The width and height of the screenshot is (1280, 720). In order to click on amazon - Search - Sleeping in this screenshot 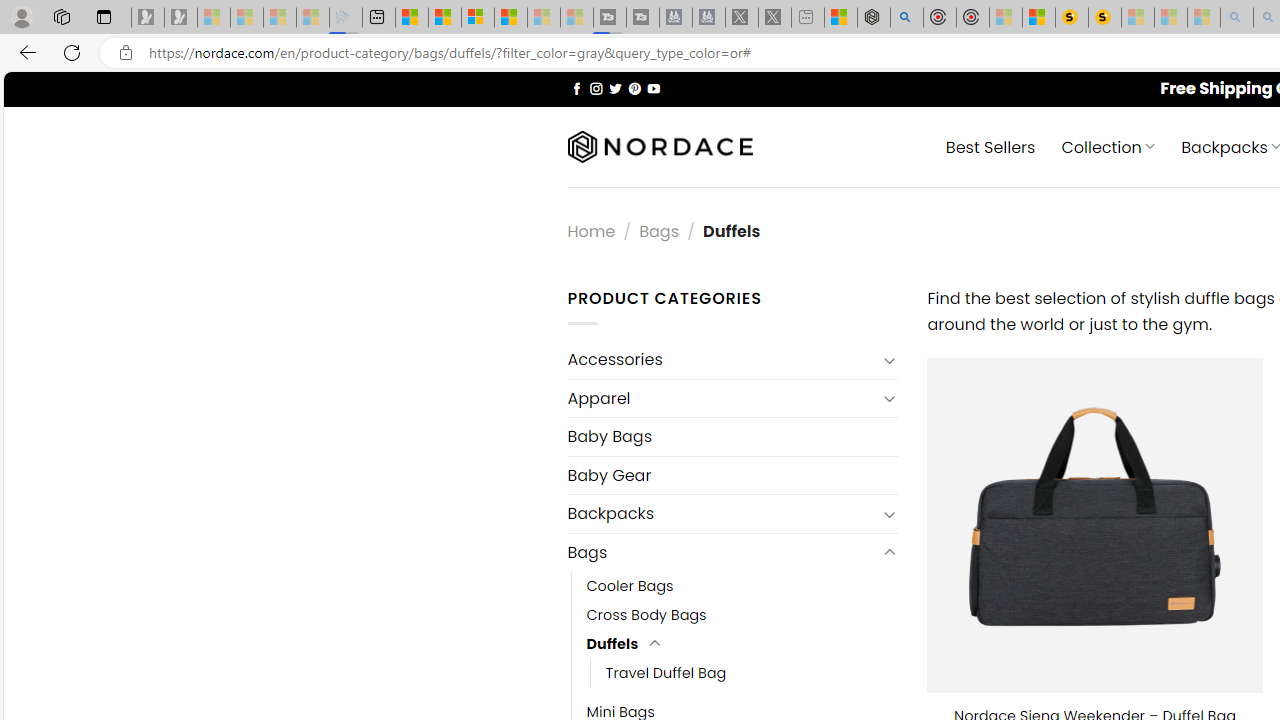, I will do `click(1237, 18)`.